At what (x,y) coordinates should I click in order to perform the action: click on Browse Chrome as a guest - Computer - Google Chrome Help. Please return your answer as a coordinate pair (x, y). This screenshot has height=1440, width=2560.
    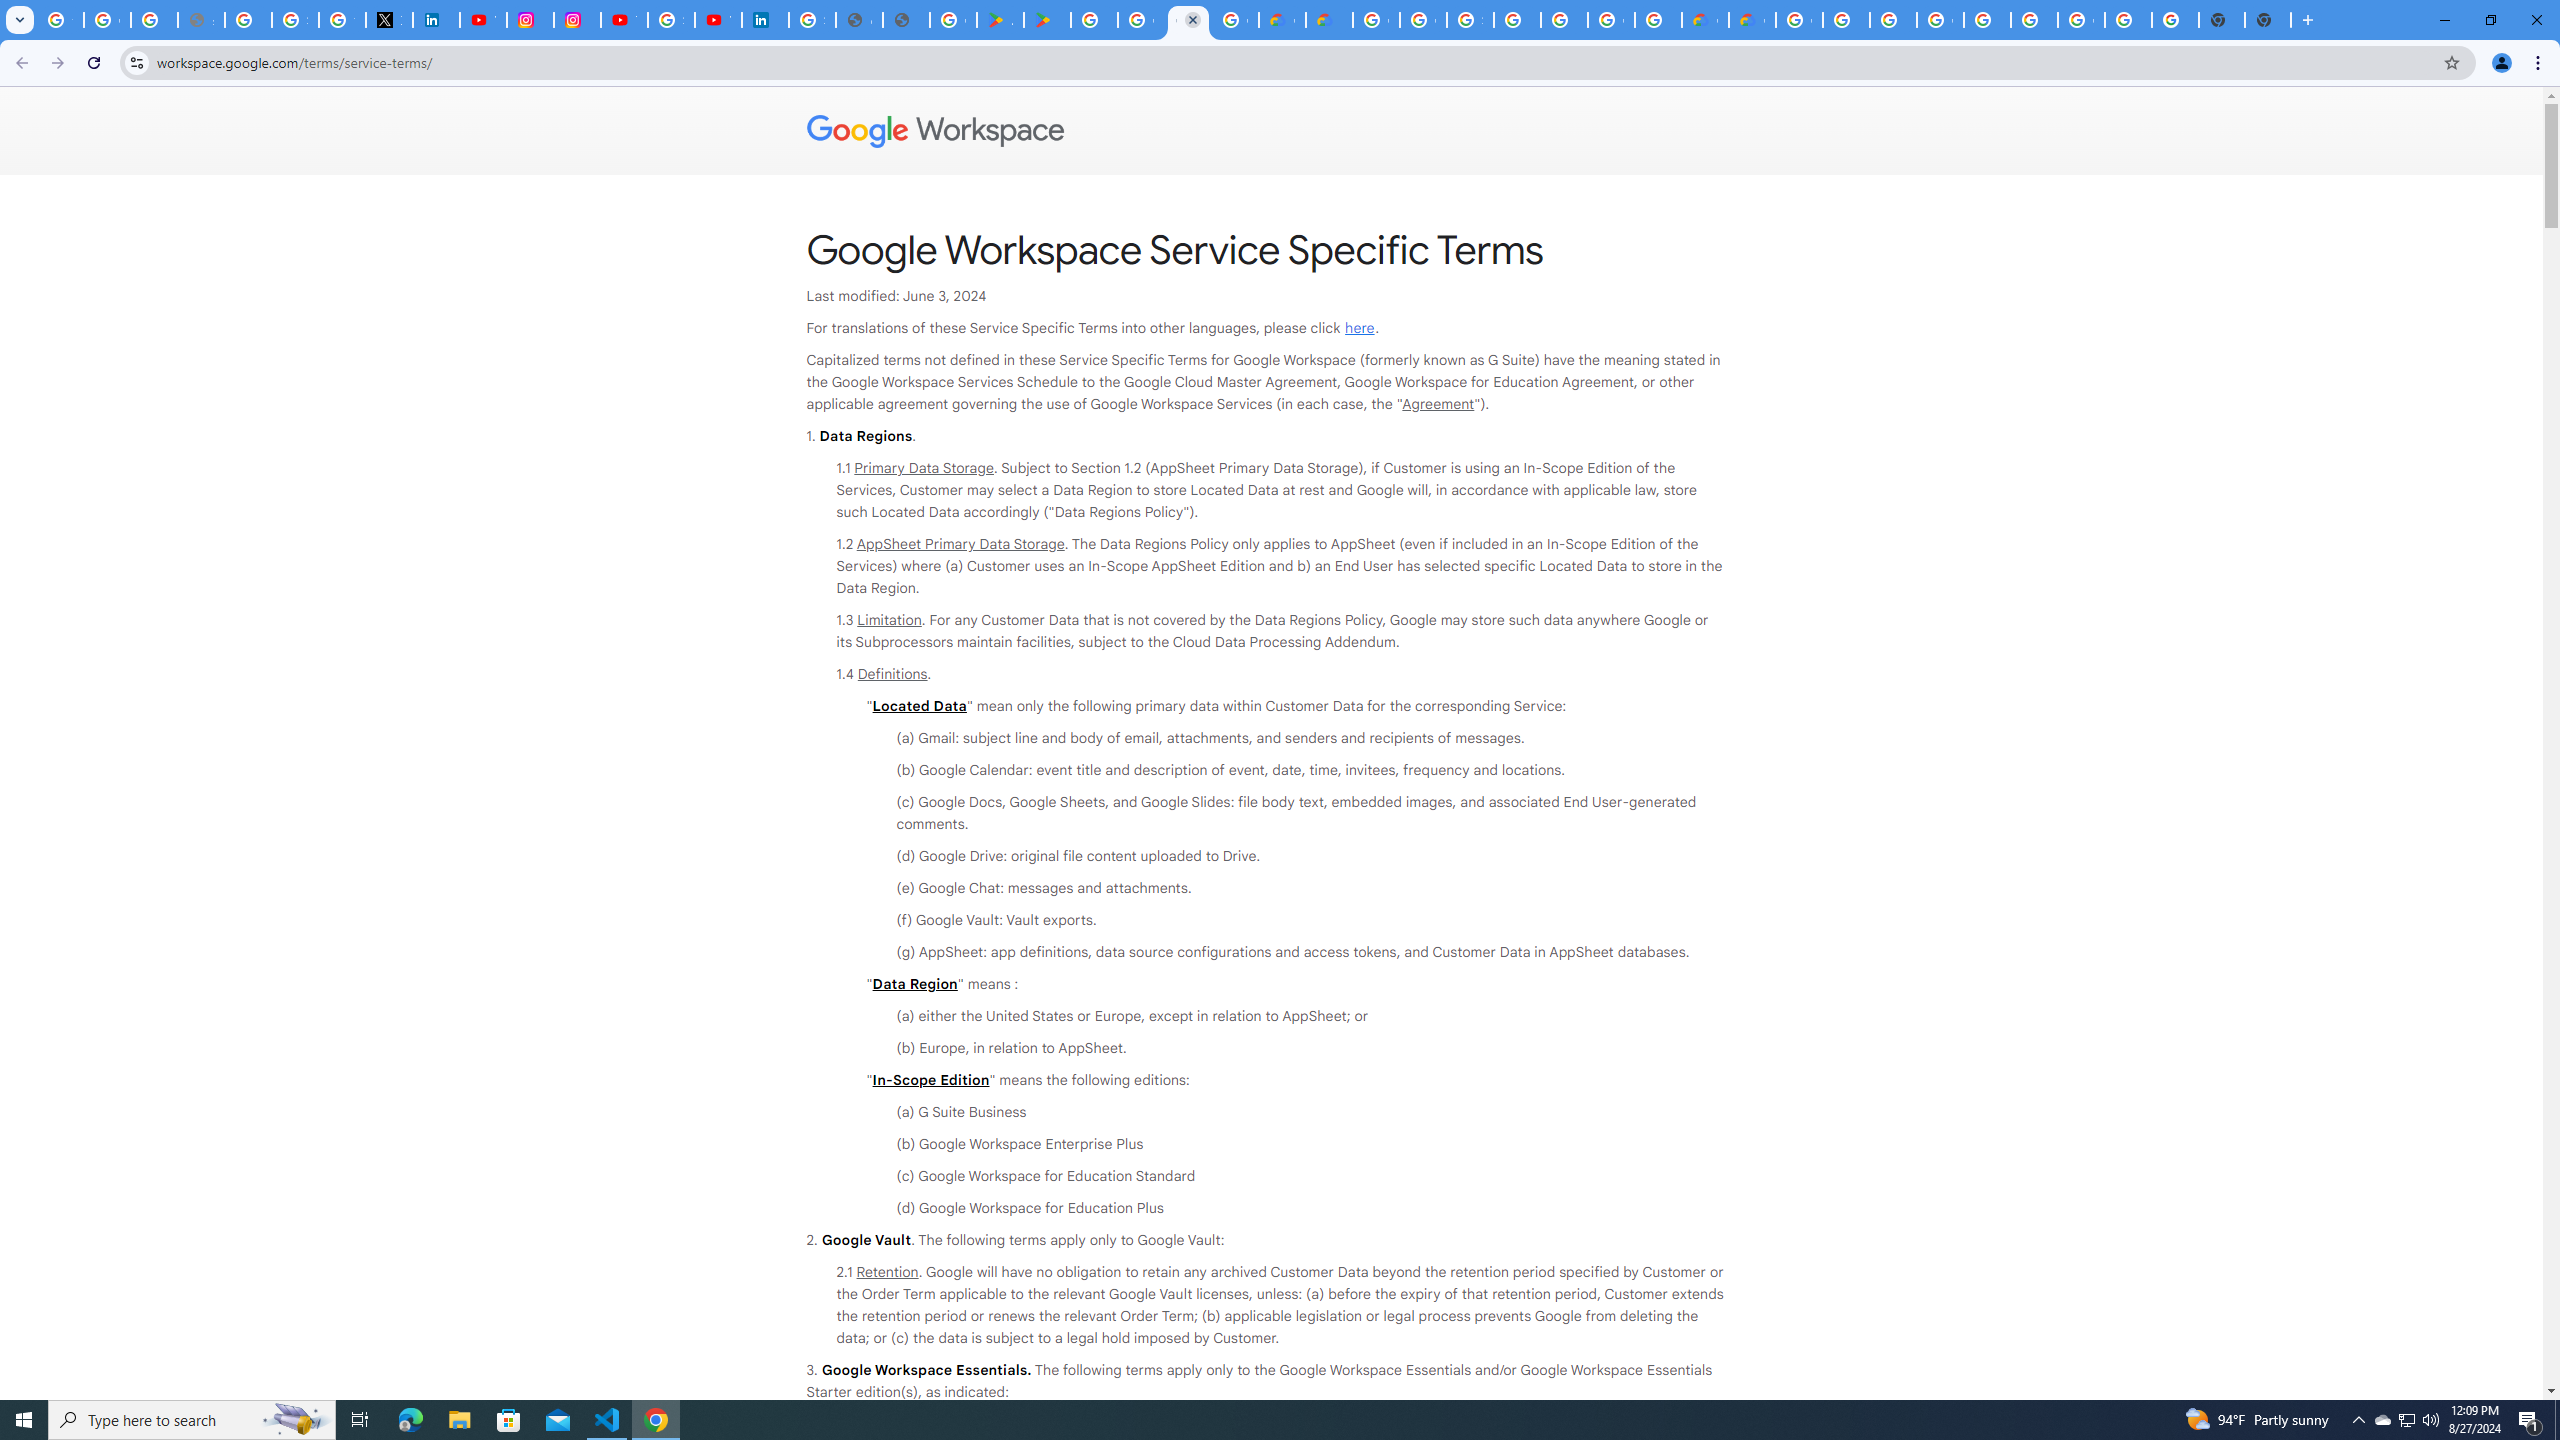
    Looking at the image, I should click on (1893, 20).